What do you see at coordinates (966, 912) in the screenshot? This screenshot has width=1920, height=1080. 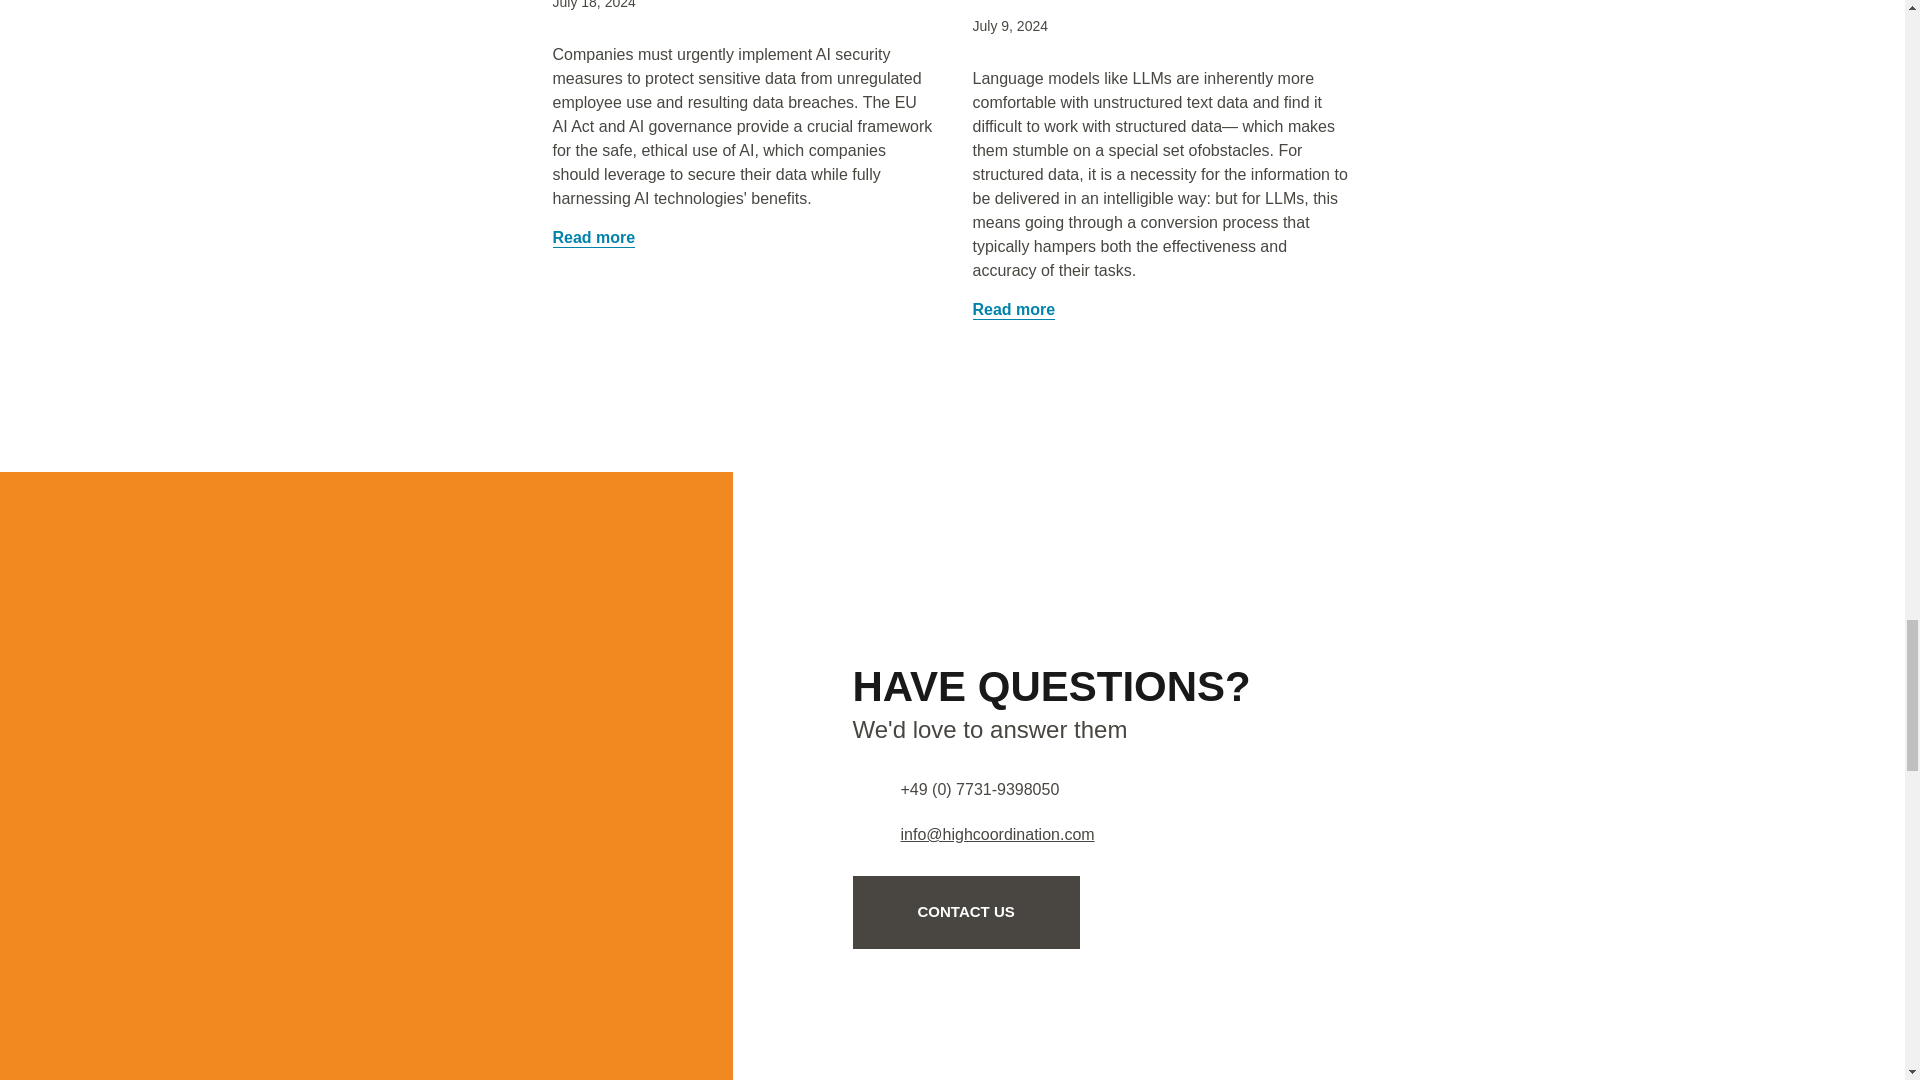 I see `CONTACT US` at bounding box center [966, 912].